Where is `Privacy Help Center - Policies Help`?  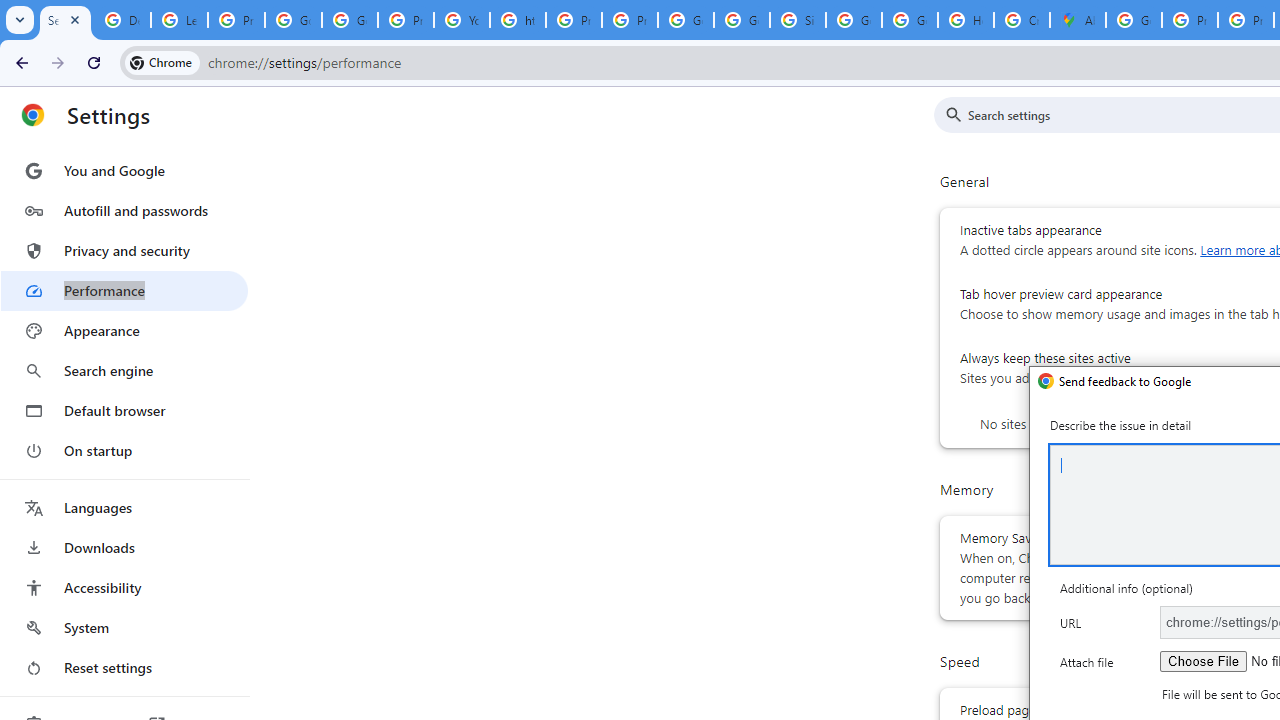 Privacy Help Center - Policies Help is located at coordinates (1190, 20).